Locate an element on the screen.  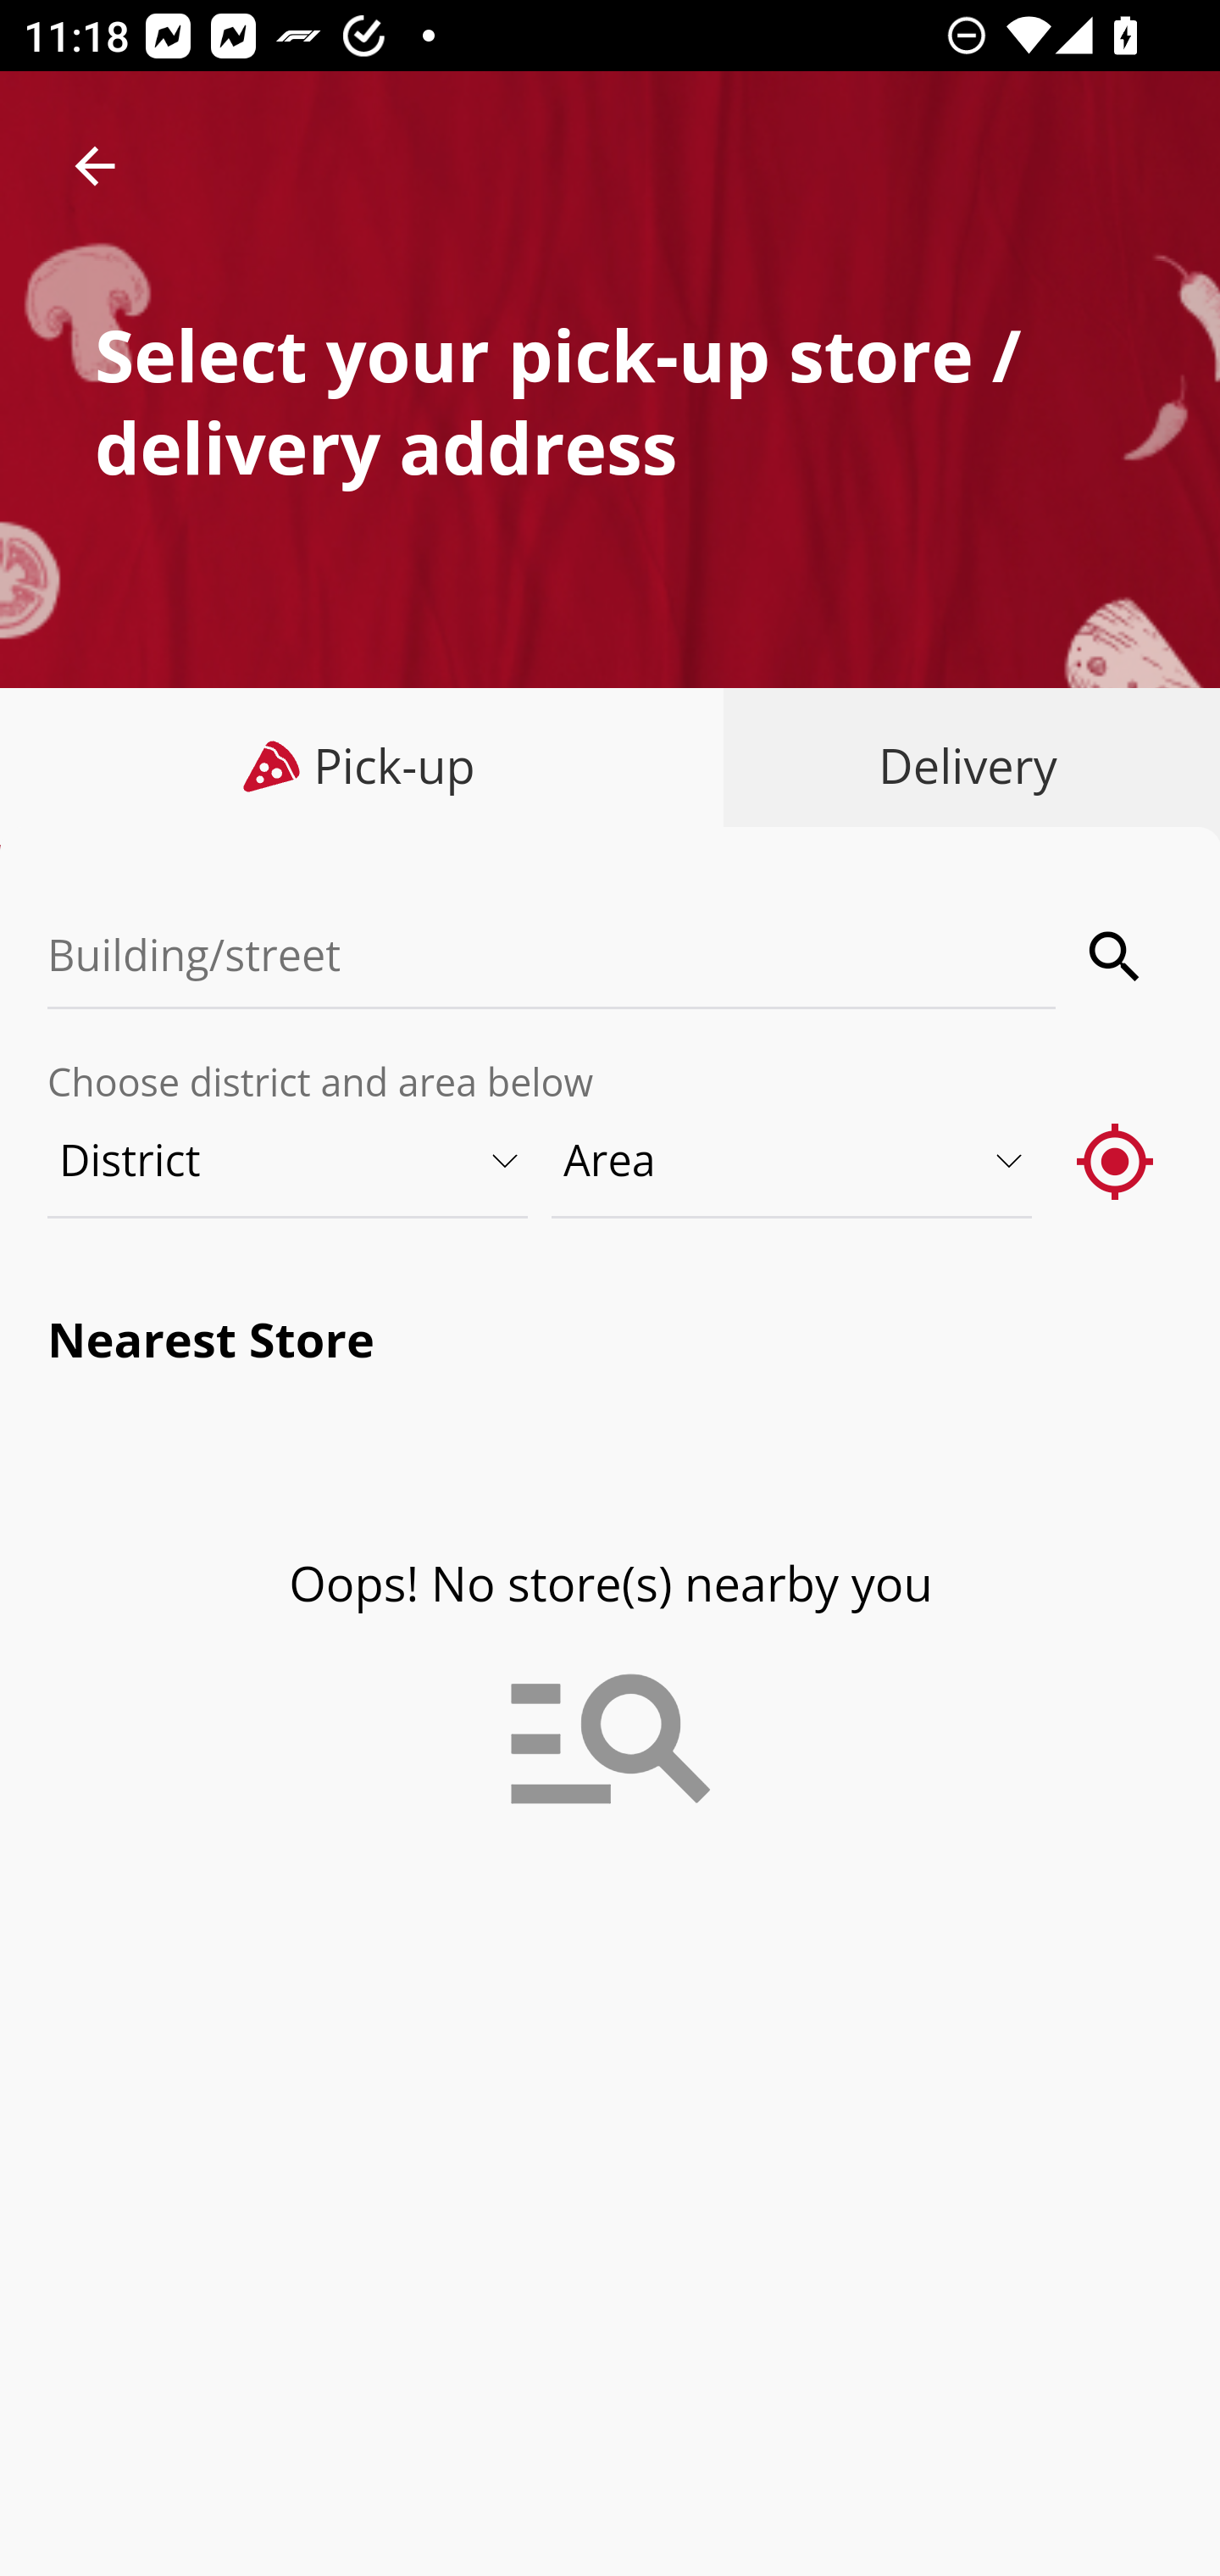
District is located at coordinates (289, 1160).